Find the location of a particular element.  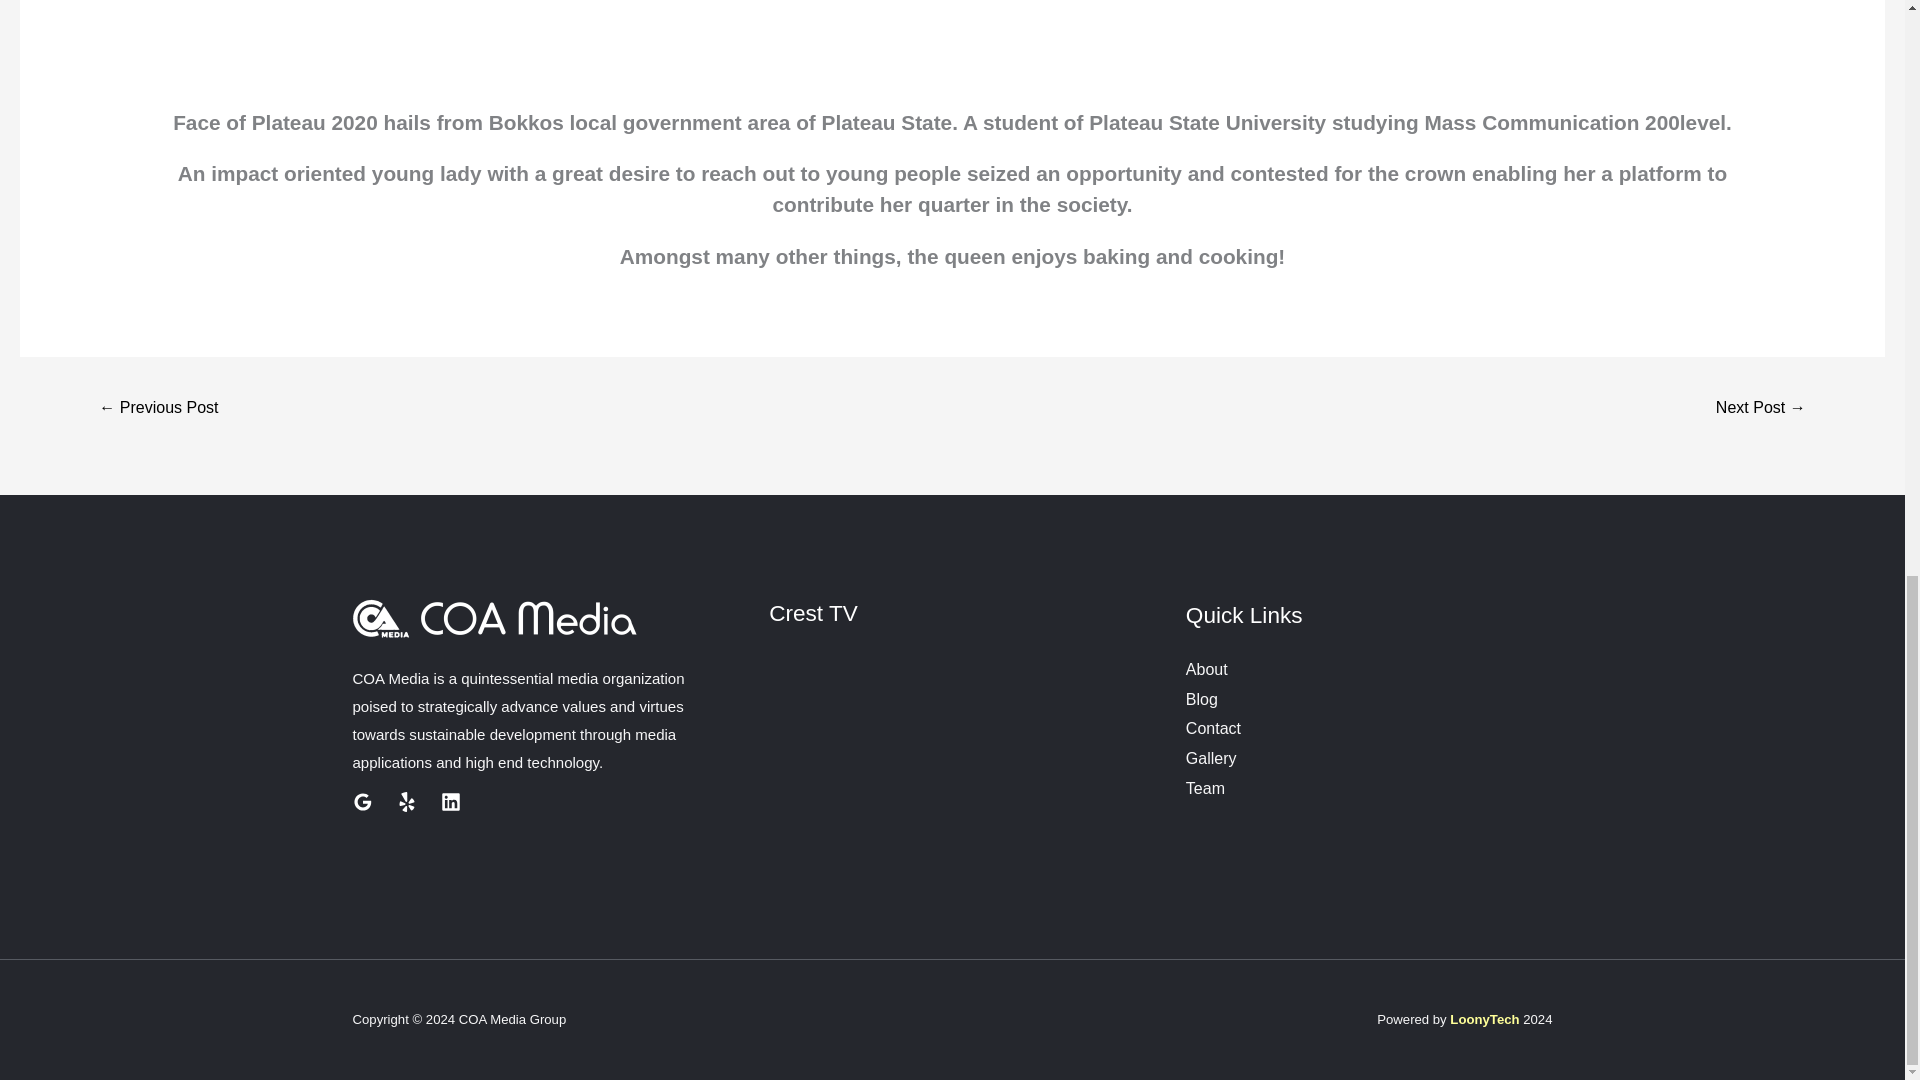

About is located at coordinates (1207, 669).